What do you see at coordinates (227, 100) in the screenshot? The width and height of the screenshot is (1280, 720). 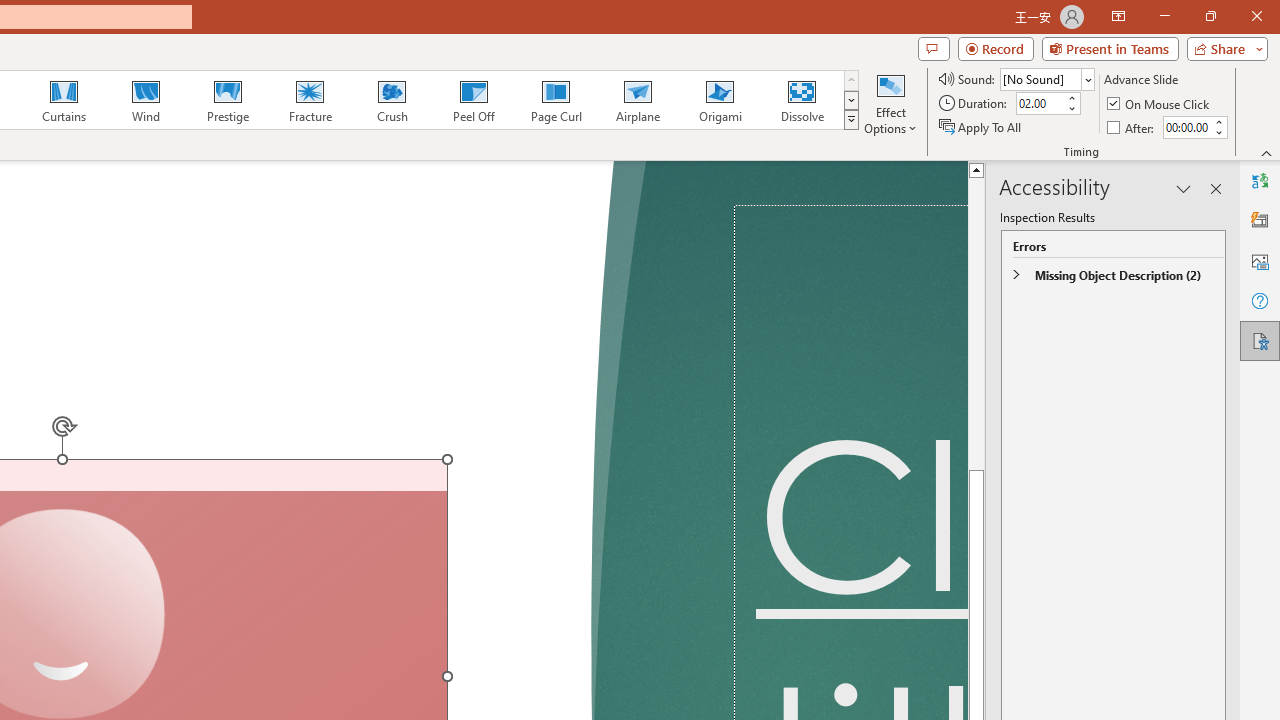 I see `Prestige` at bounding box center [227, 100].